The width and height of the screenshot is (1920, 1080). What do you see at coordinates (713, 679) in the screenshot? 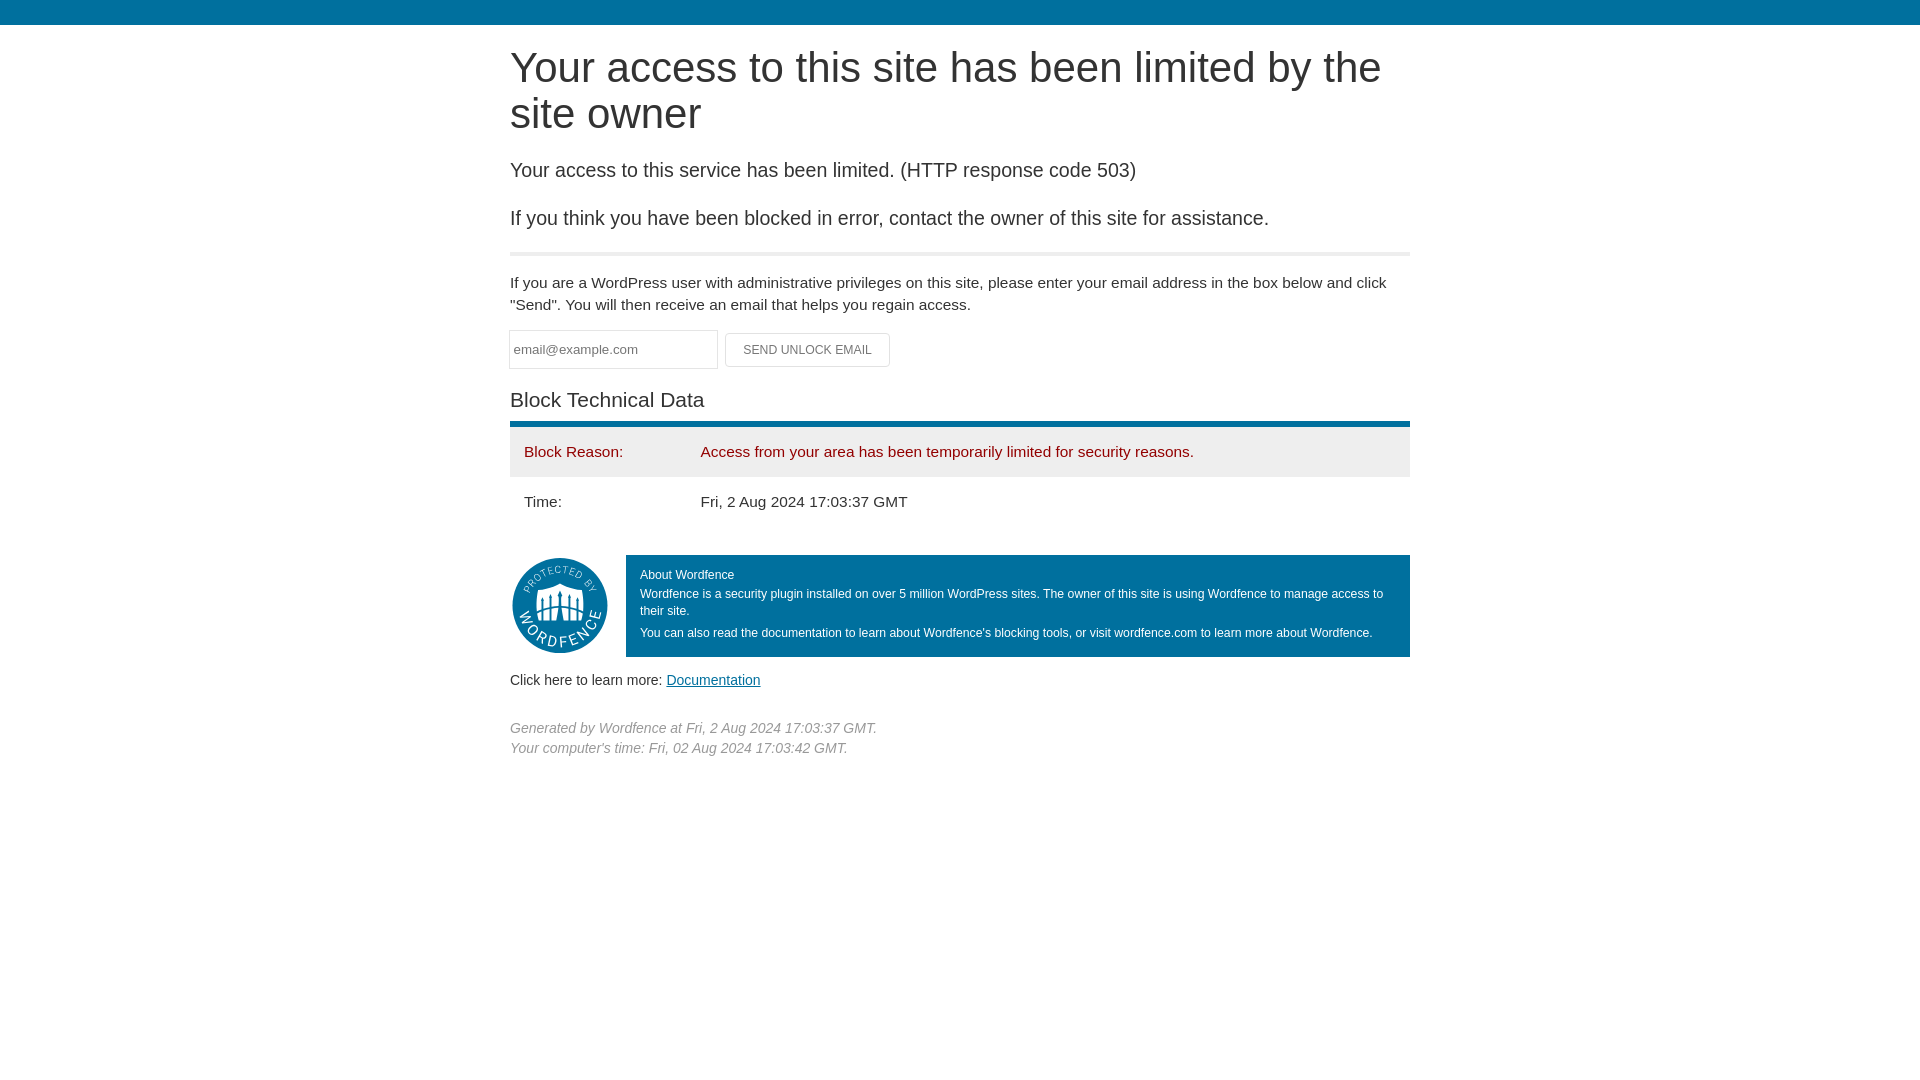
I see `Documentation` at bounding box center [713, 679].